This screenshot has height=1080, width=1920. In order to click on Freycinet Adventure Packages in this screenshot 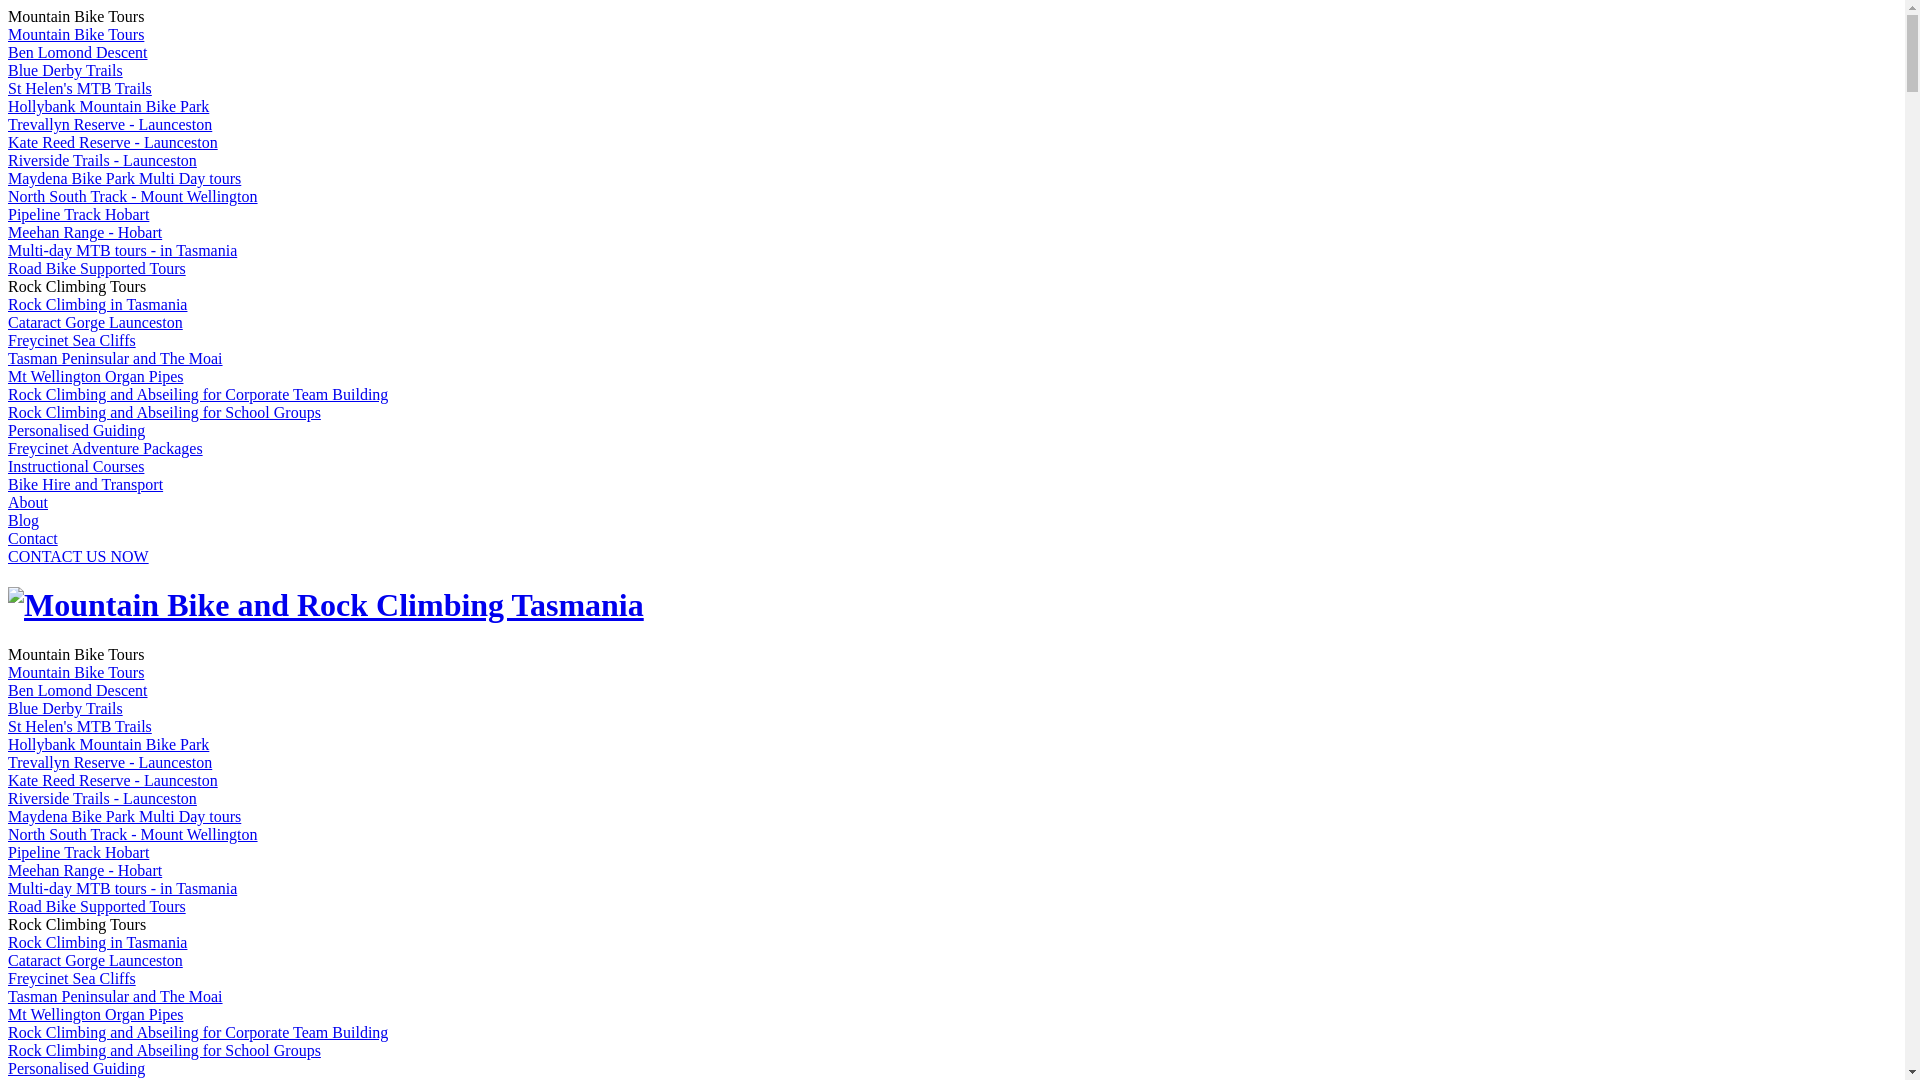, I will do `click(106, 448)`.